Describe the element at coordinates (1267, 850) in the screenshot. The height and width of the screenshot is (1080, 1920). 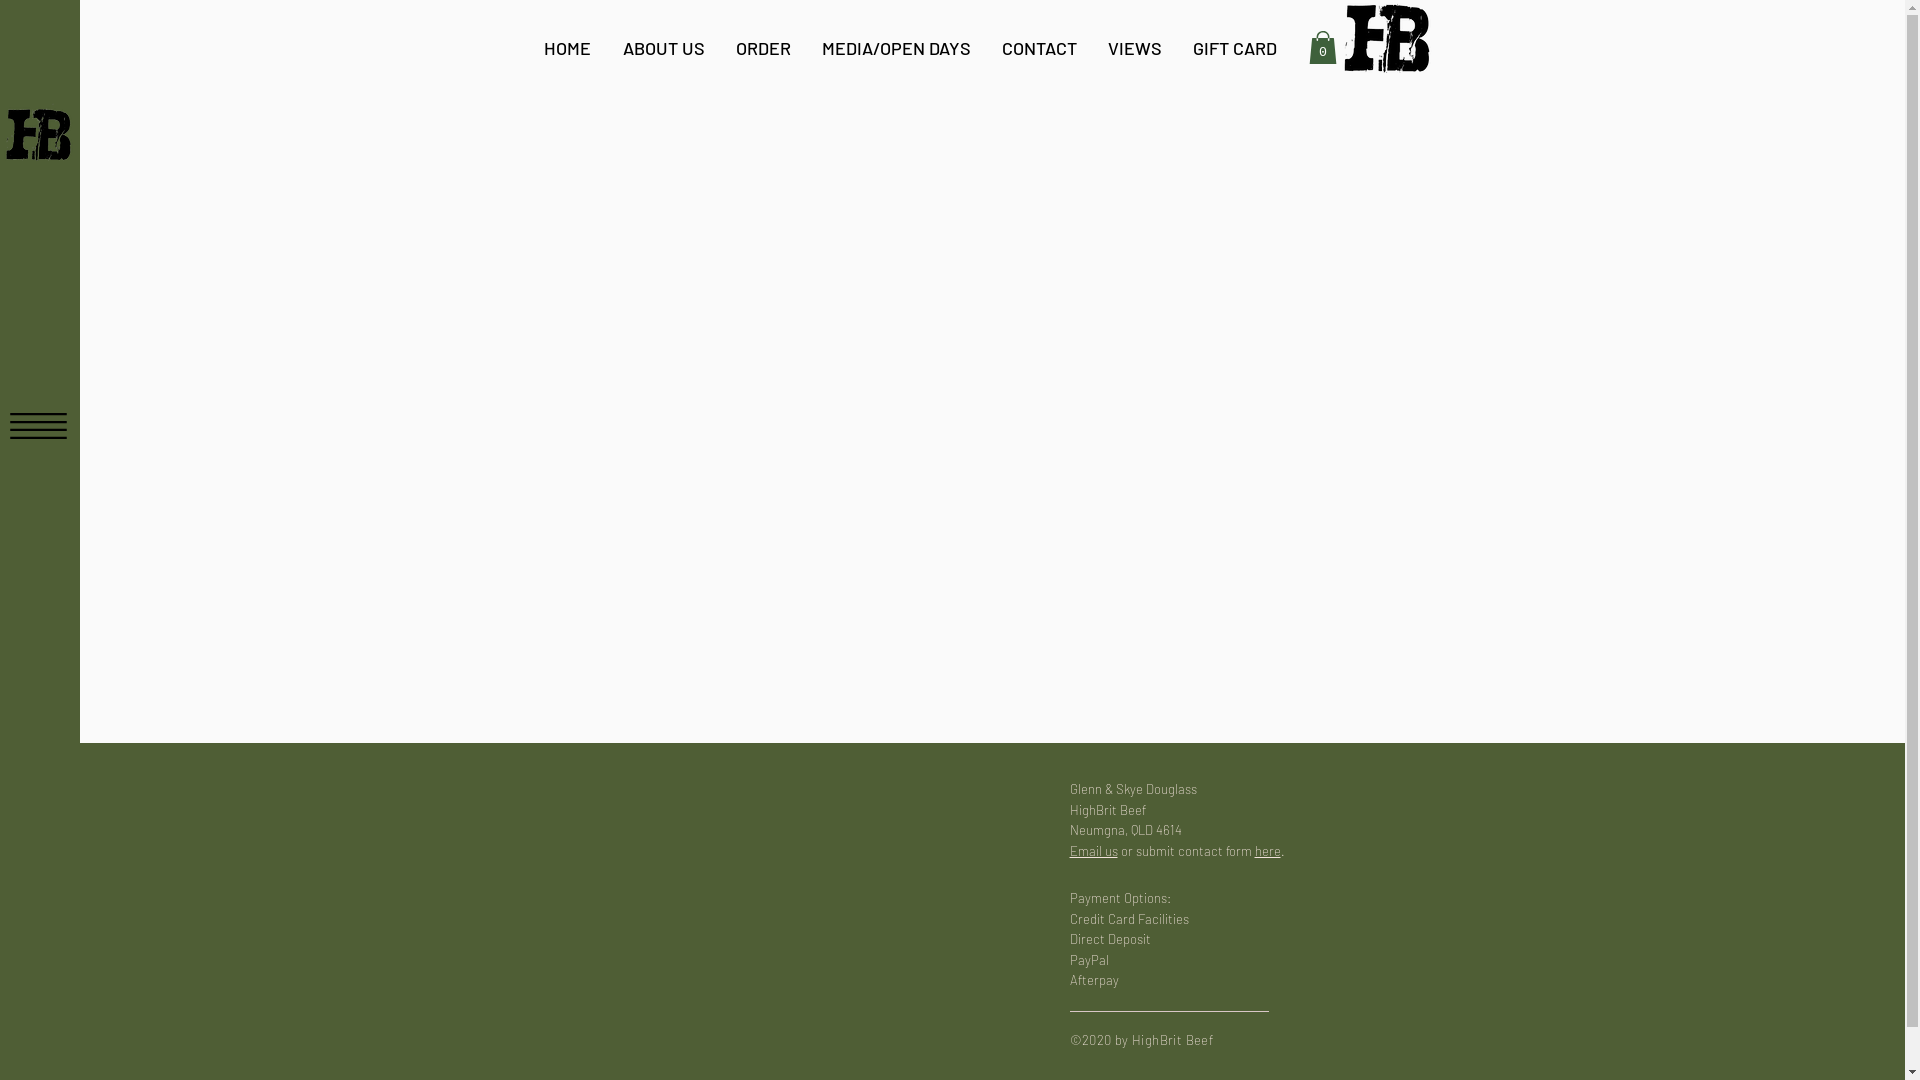
I see `here` at that location.